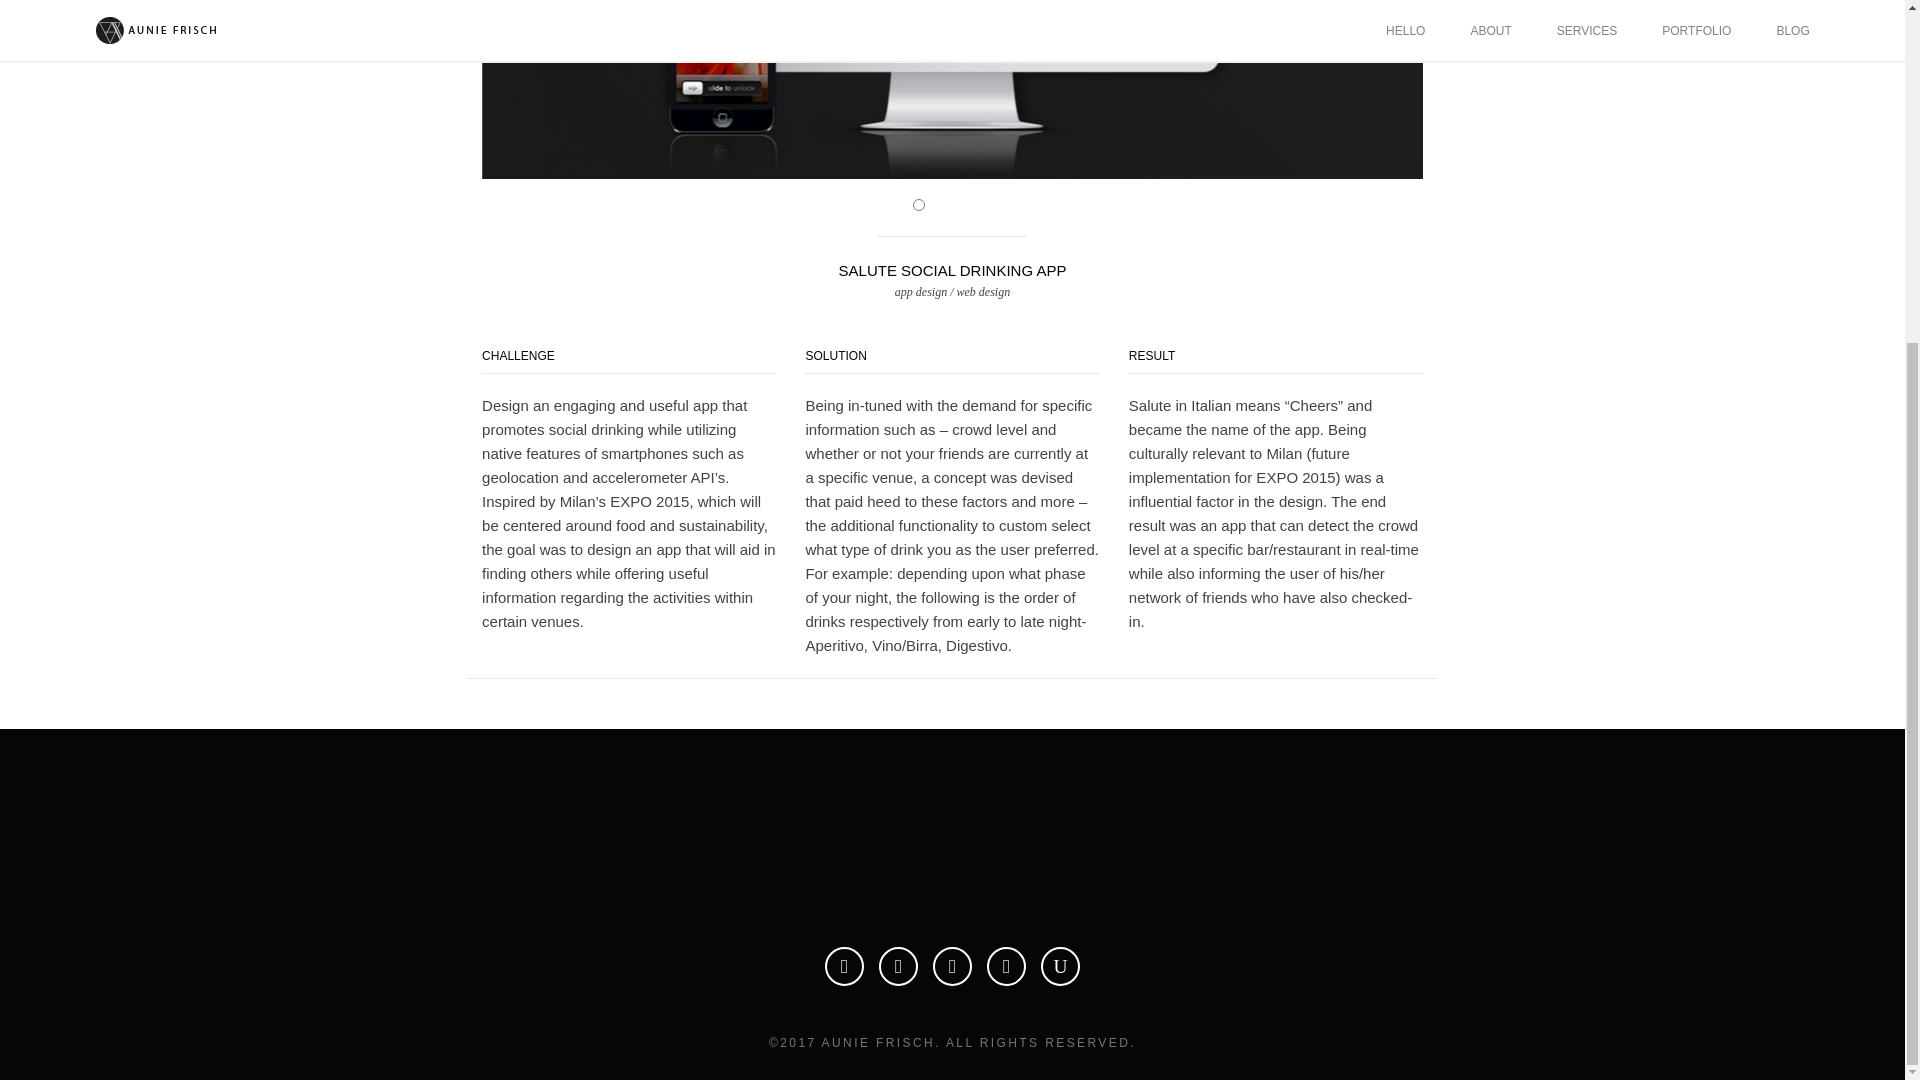  I want to click on Facebook, so click(844, 966).